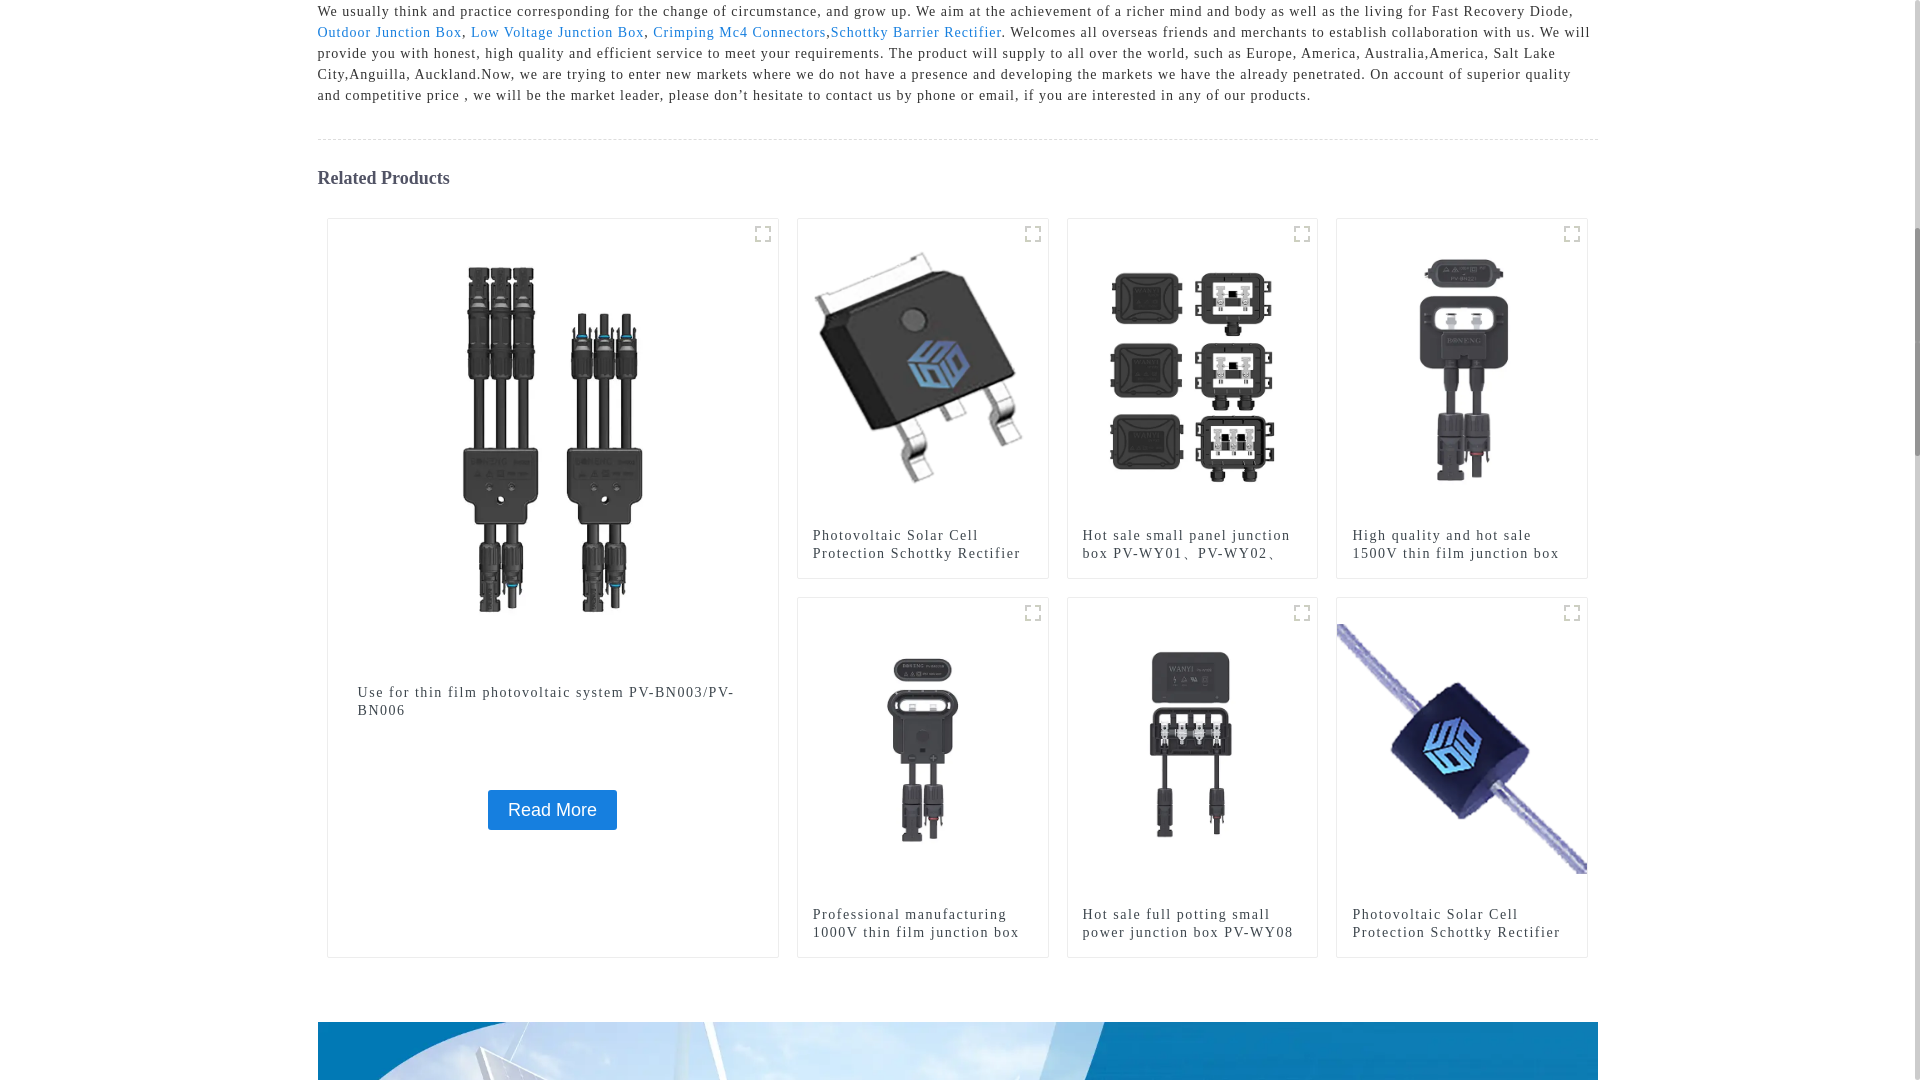  What do you see at coordinates (762, 234) in the screenshot?
I see `PV-BN003` at bounding box center [762, 234].